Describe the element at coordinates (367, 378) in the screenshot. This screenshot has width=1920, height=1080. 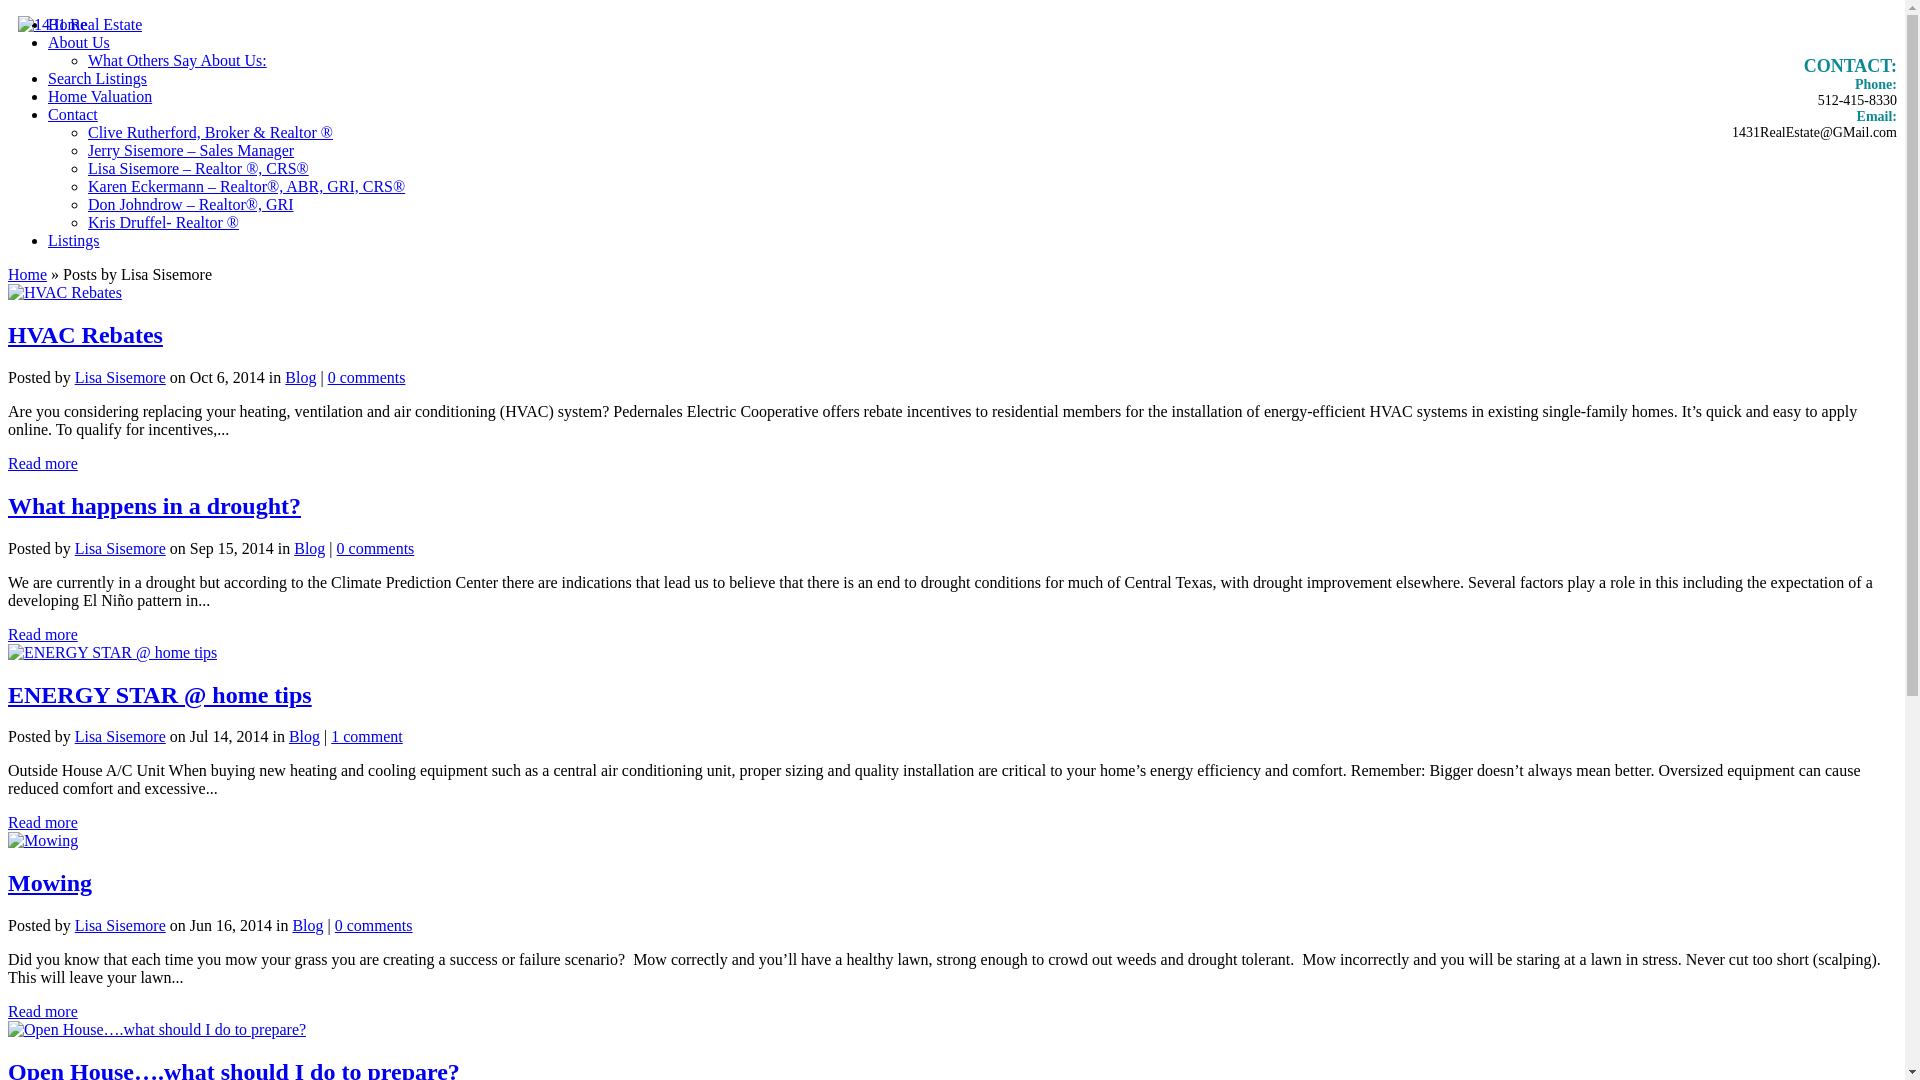
I see `0 comments` at that location.